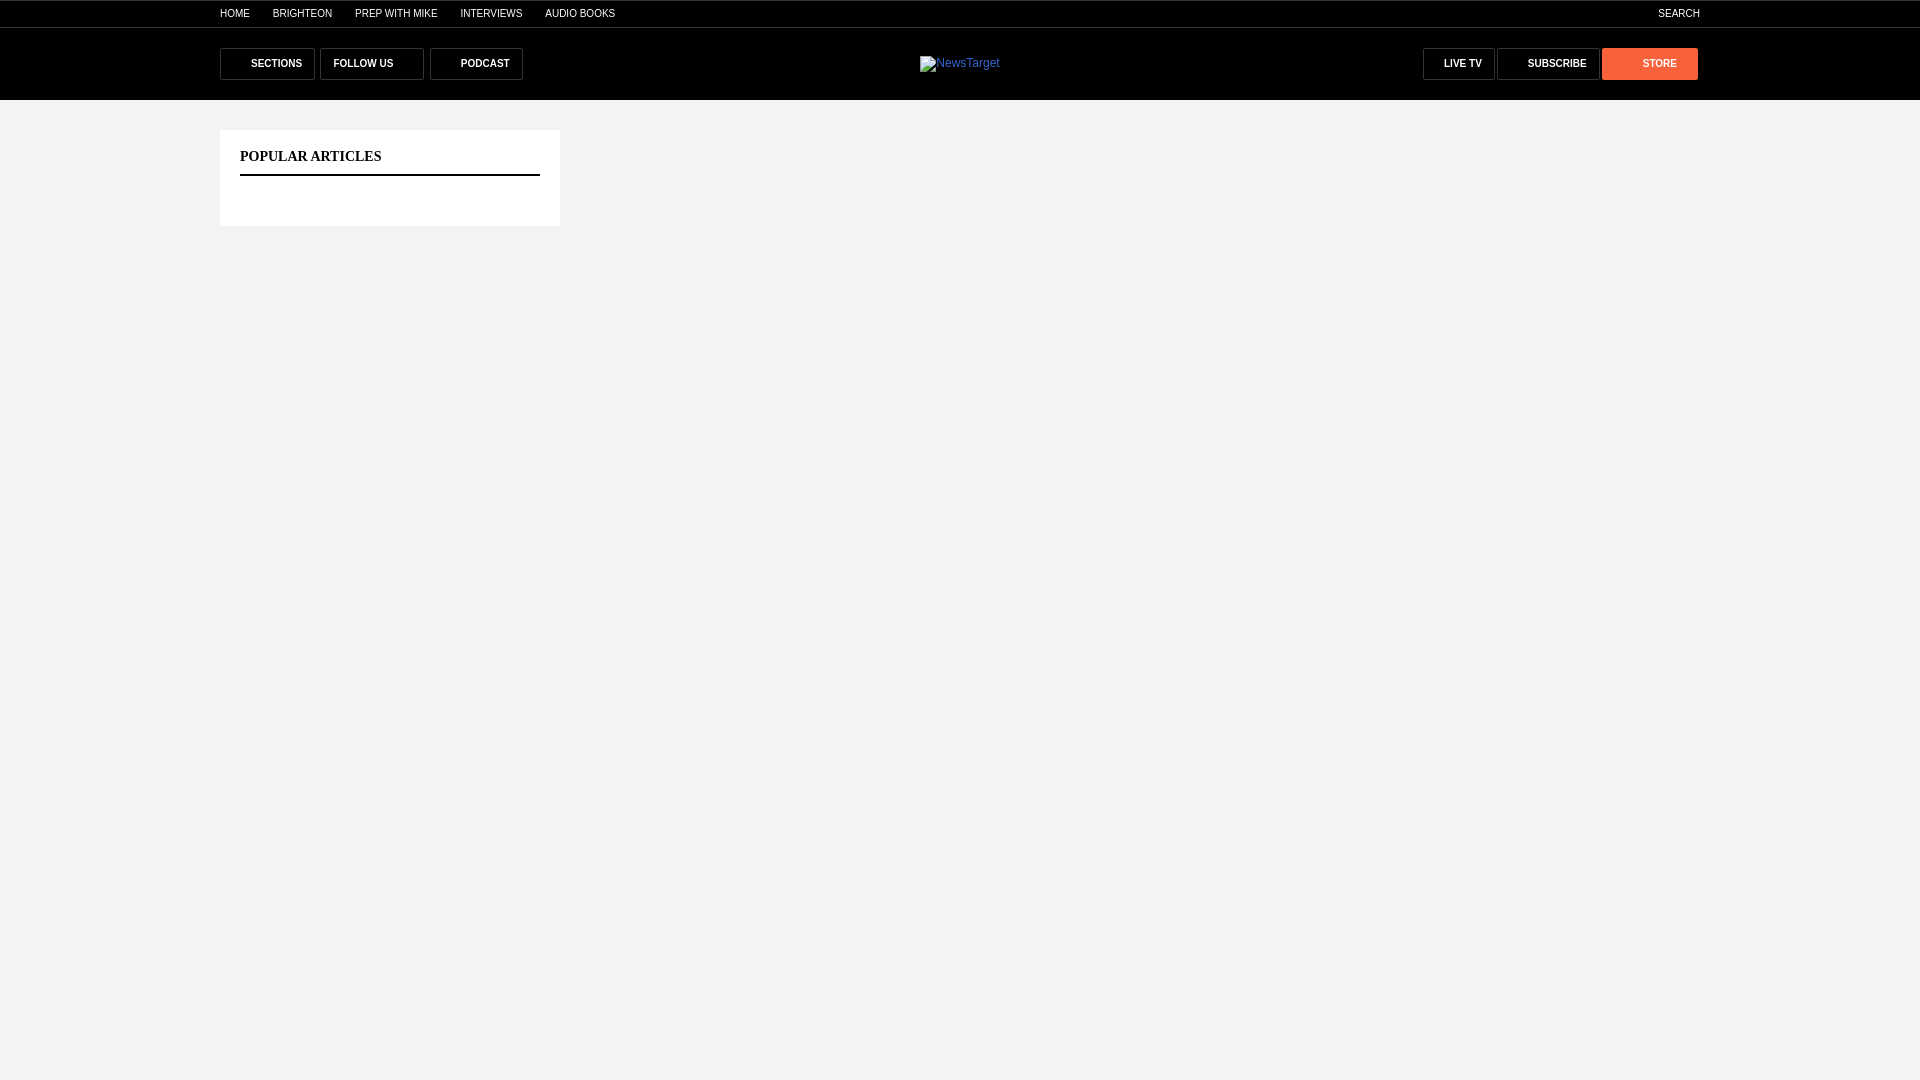 This screenshot has width=1920, height=1080. I want to click on LIVE TV, so click(1458, 63).